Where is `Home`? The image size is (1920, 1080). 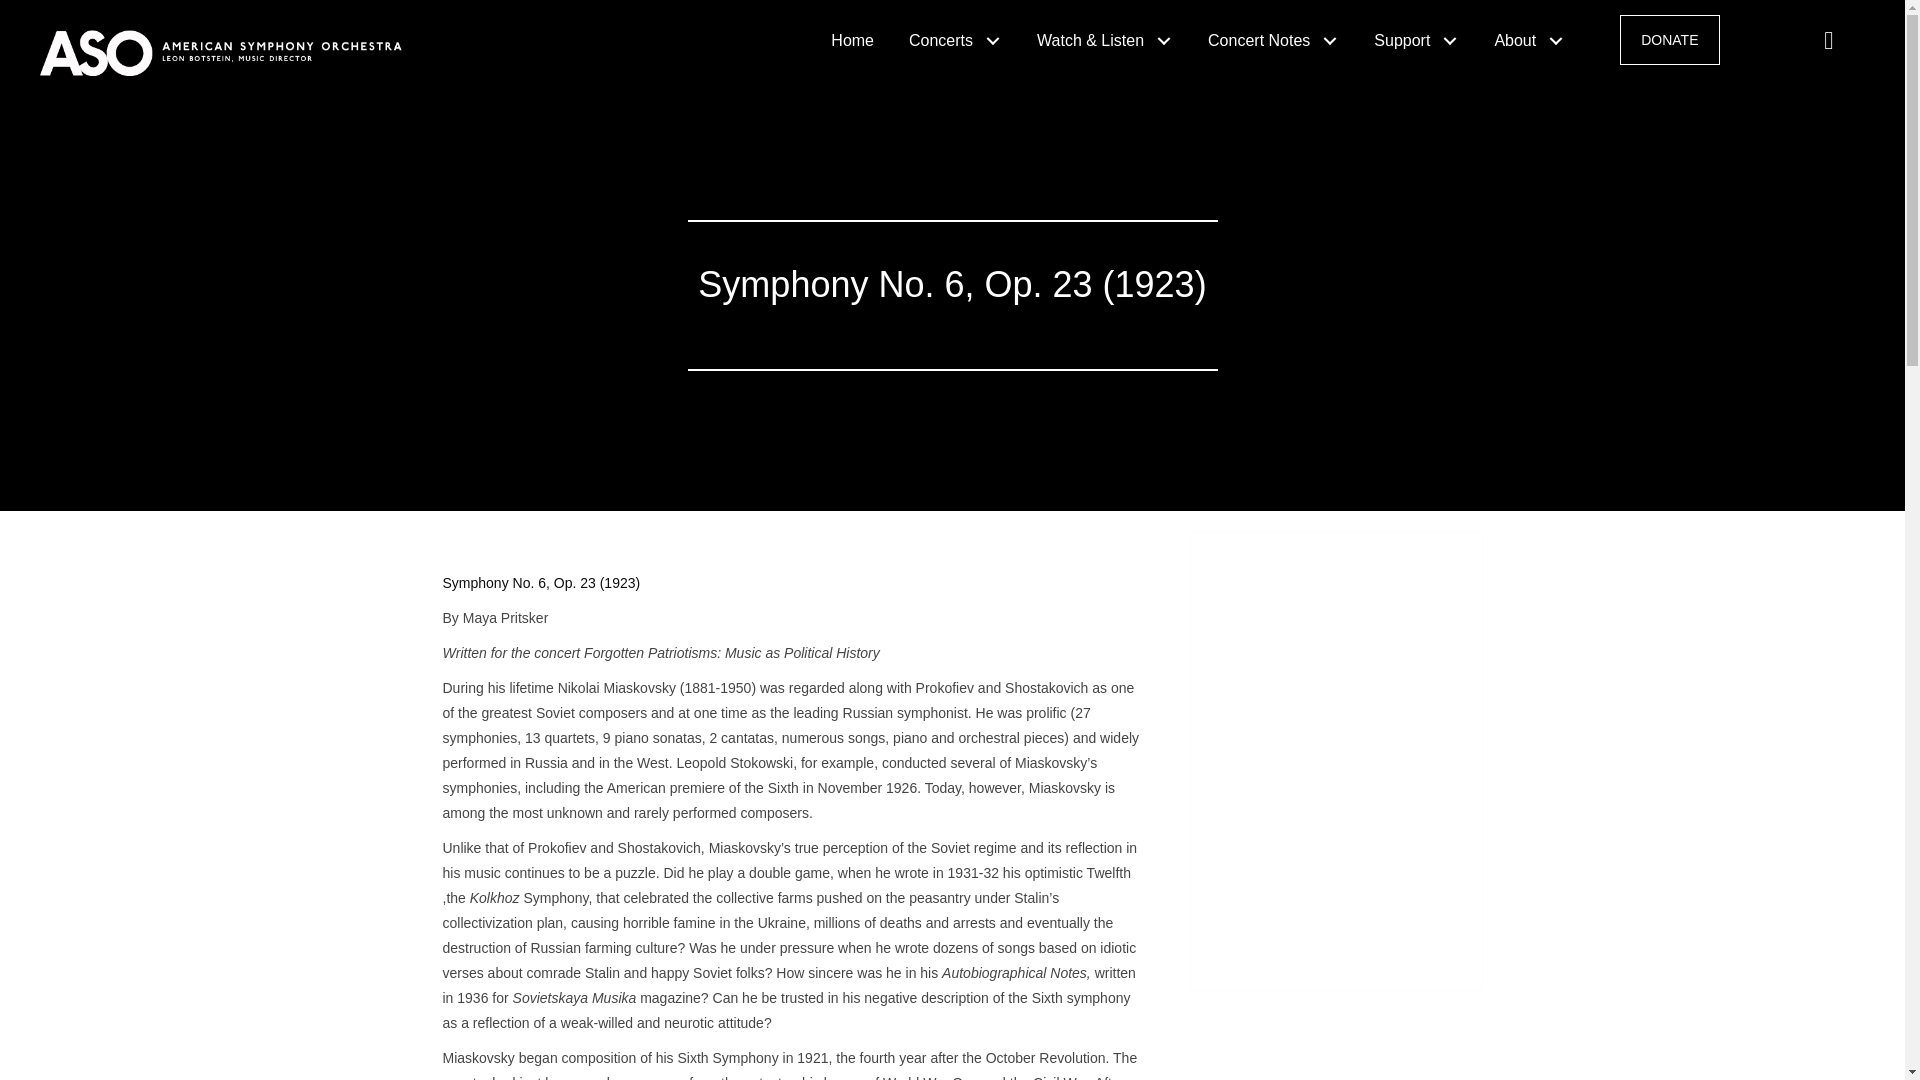 Home is located at coordinates (854, 40).